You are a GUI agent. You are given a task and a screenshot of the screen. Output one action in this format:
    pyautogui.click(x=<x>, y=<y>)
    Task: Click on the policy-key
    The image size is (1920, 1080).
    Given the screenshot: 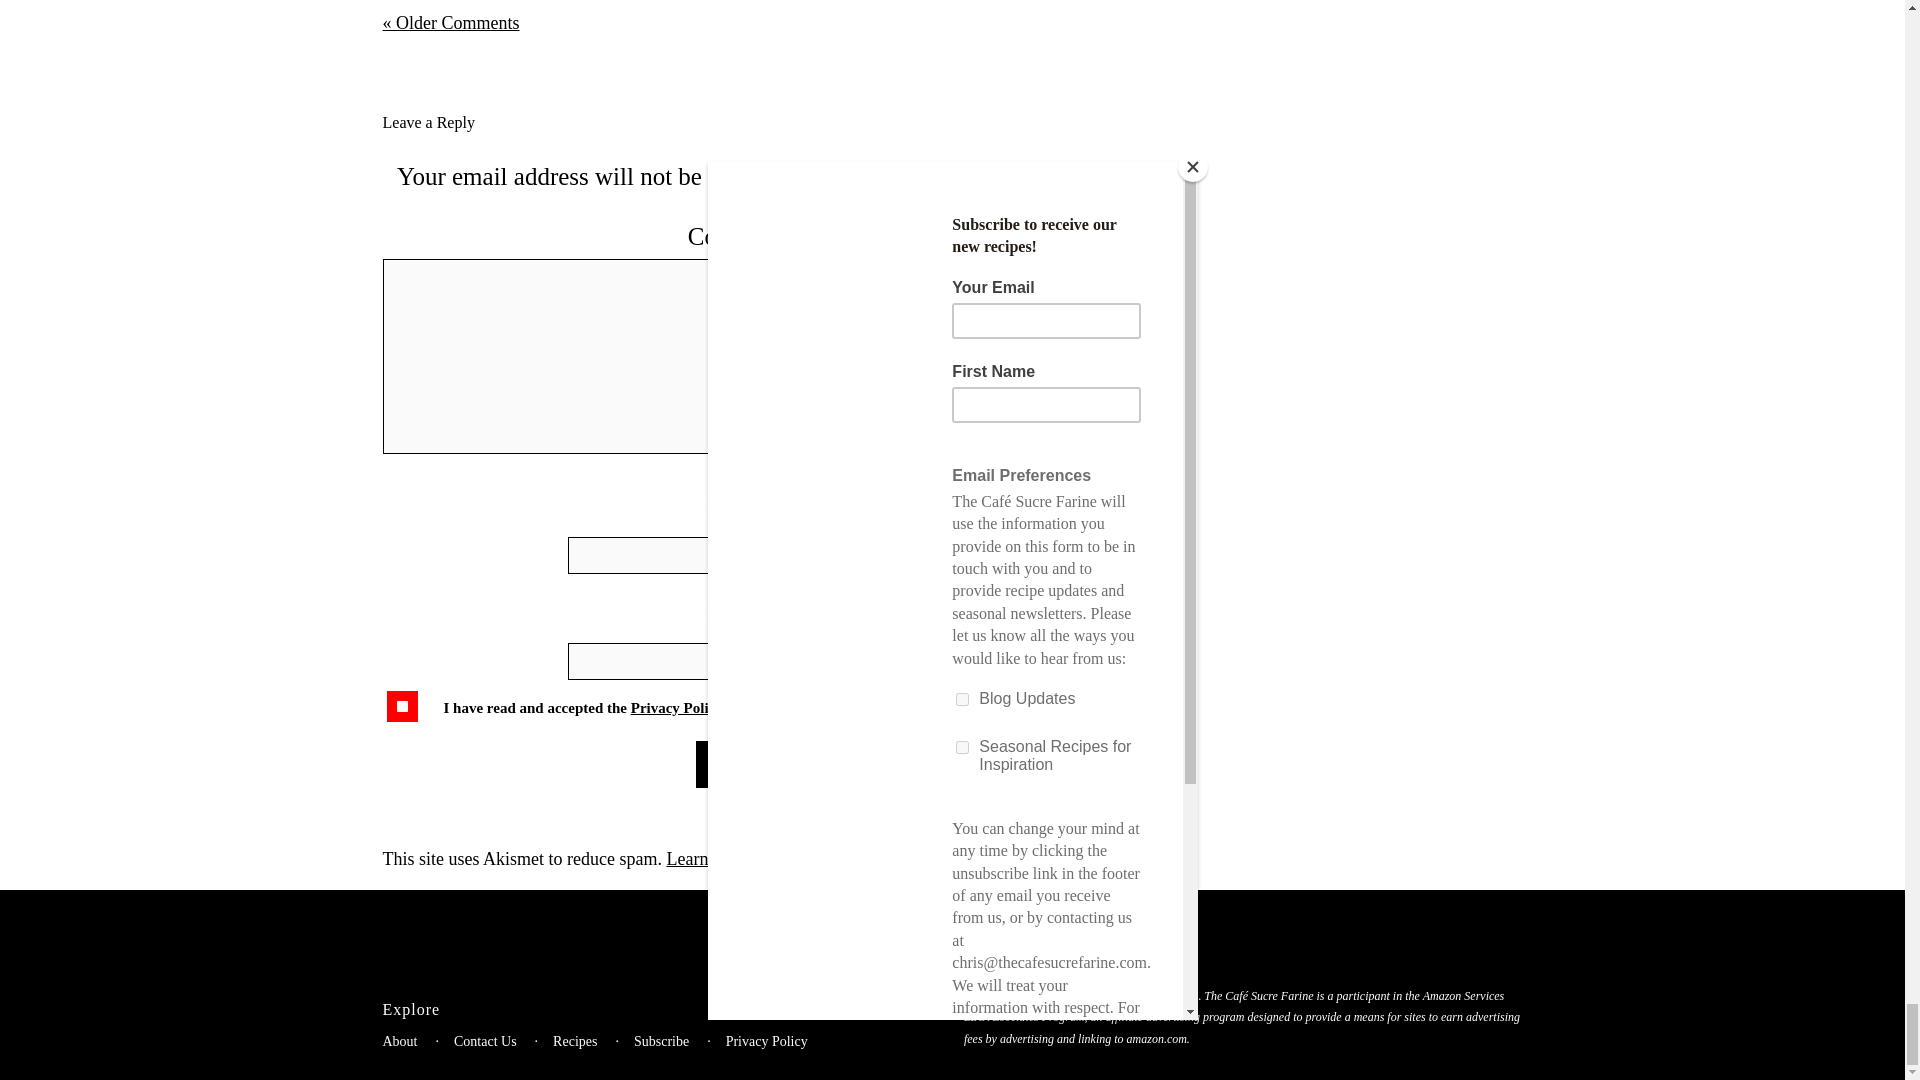 What is the action you would take?
    pyautogui.click(x=402, y=706)
    